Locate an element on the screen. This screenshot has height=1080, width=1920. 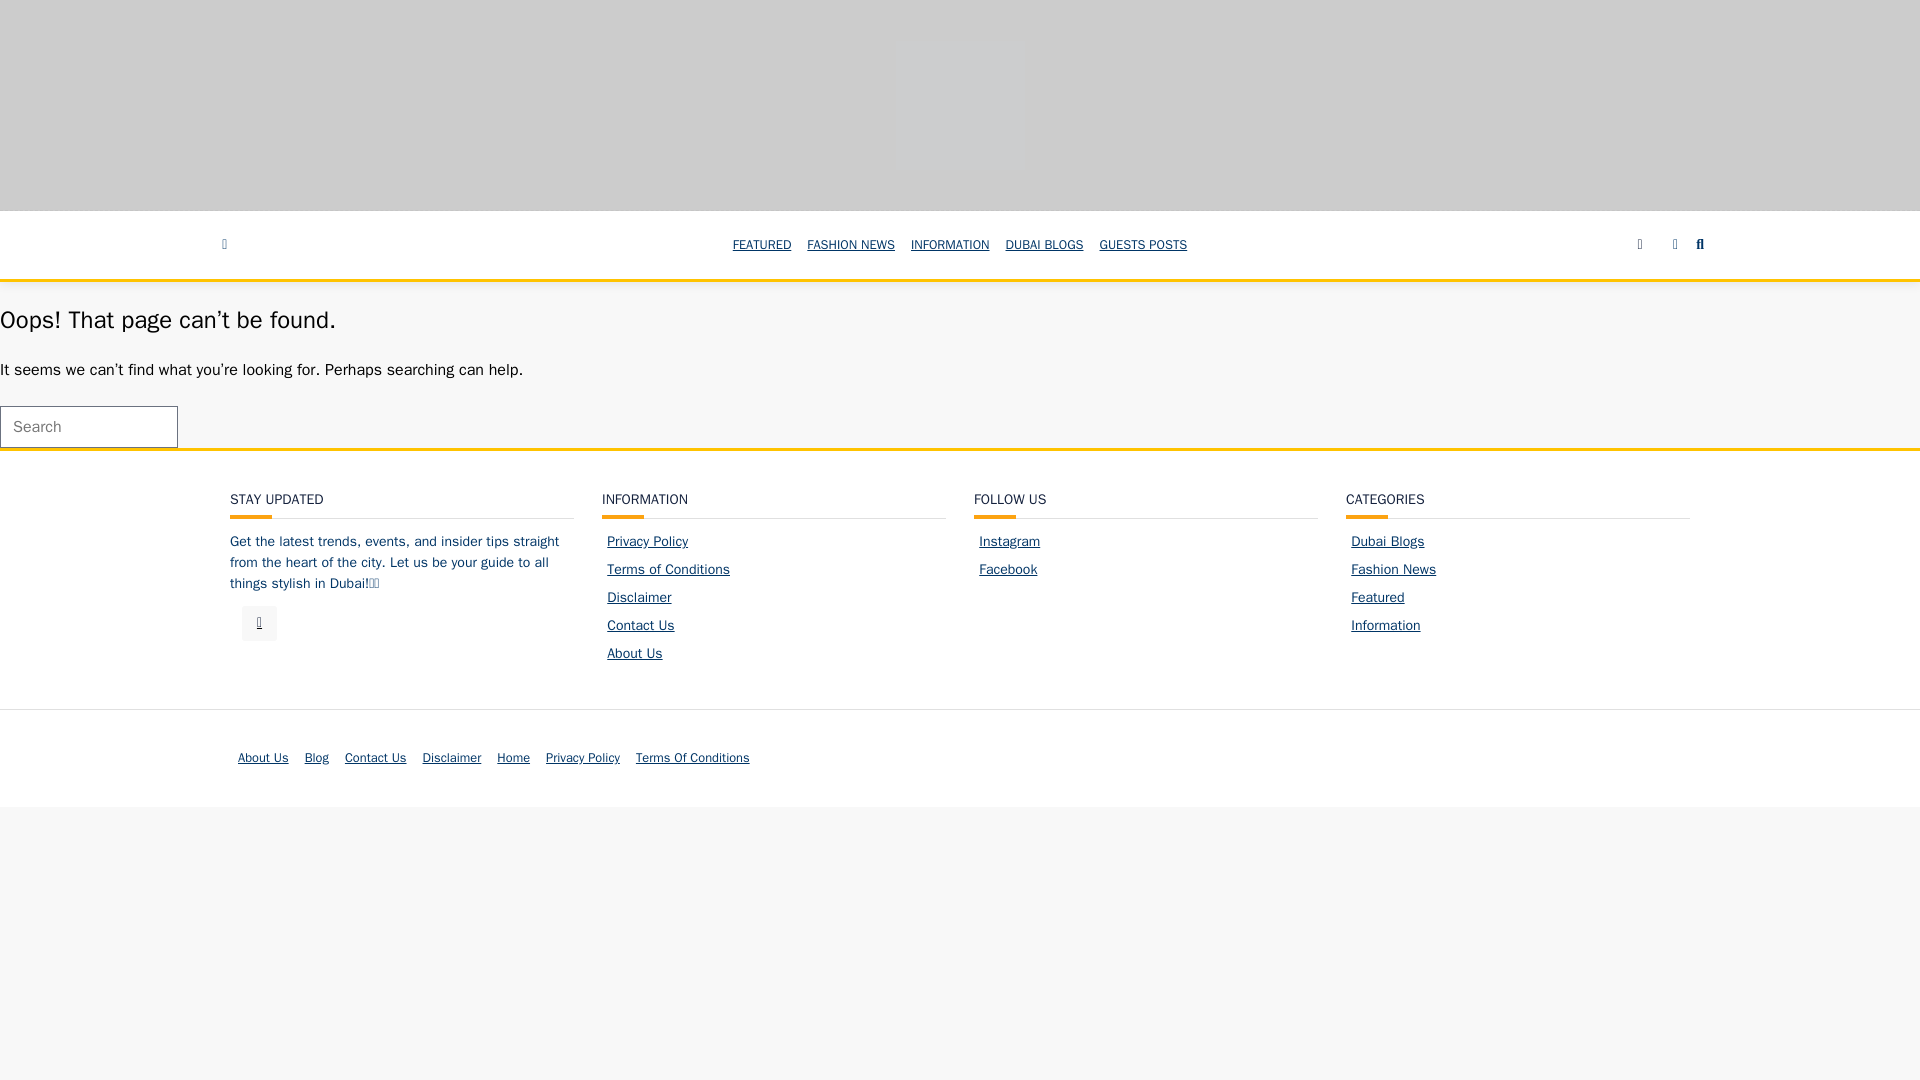
INFORMATION is located at coordinates (950, 244).